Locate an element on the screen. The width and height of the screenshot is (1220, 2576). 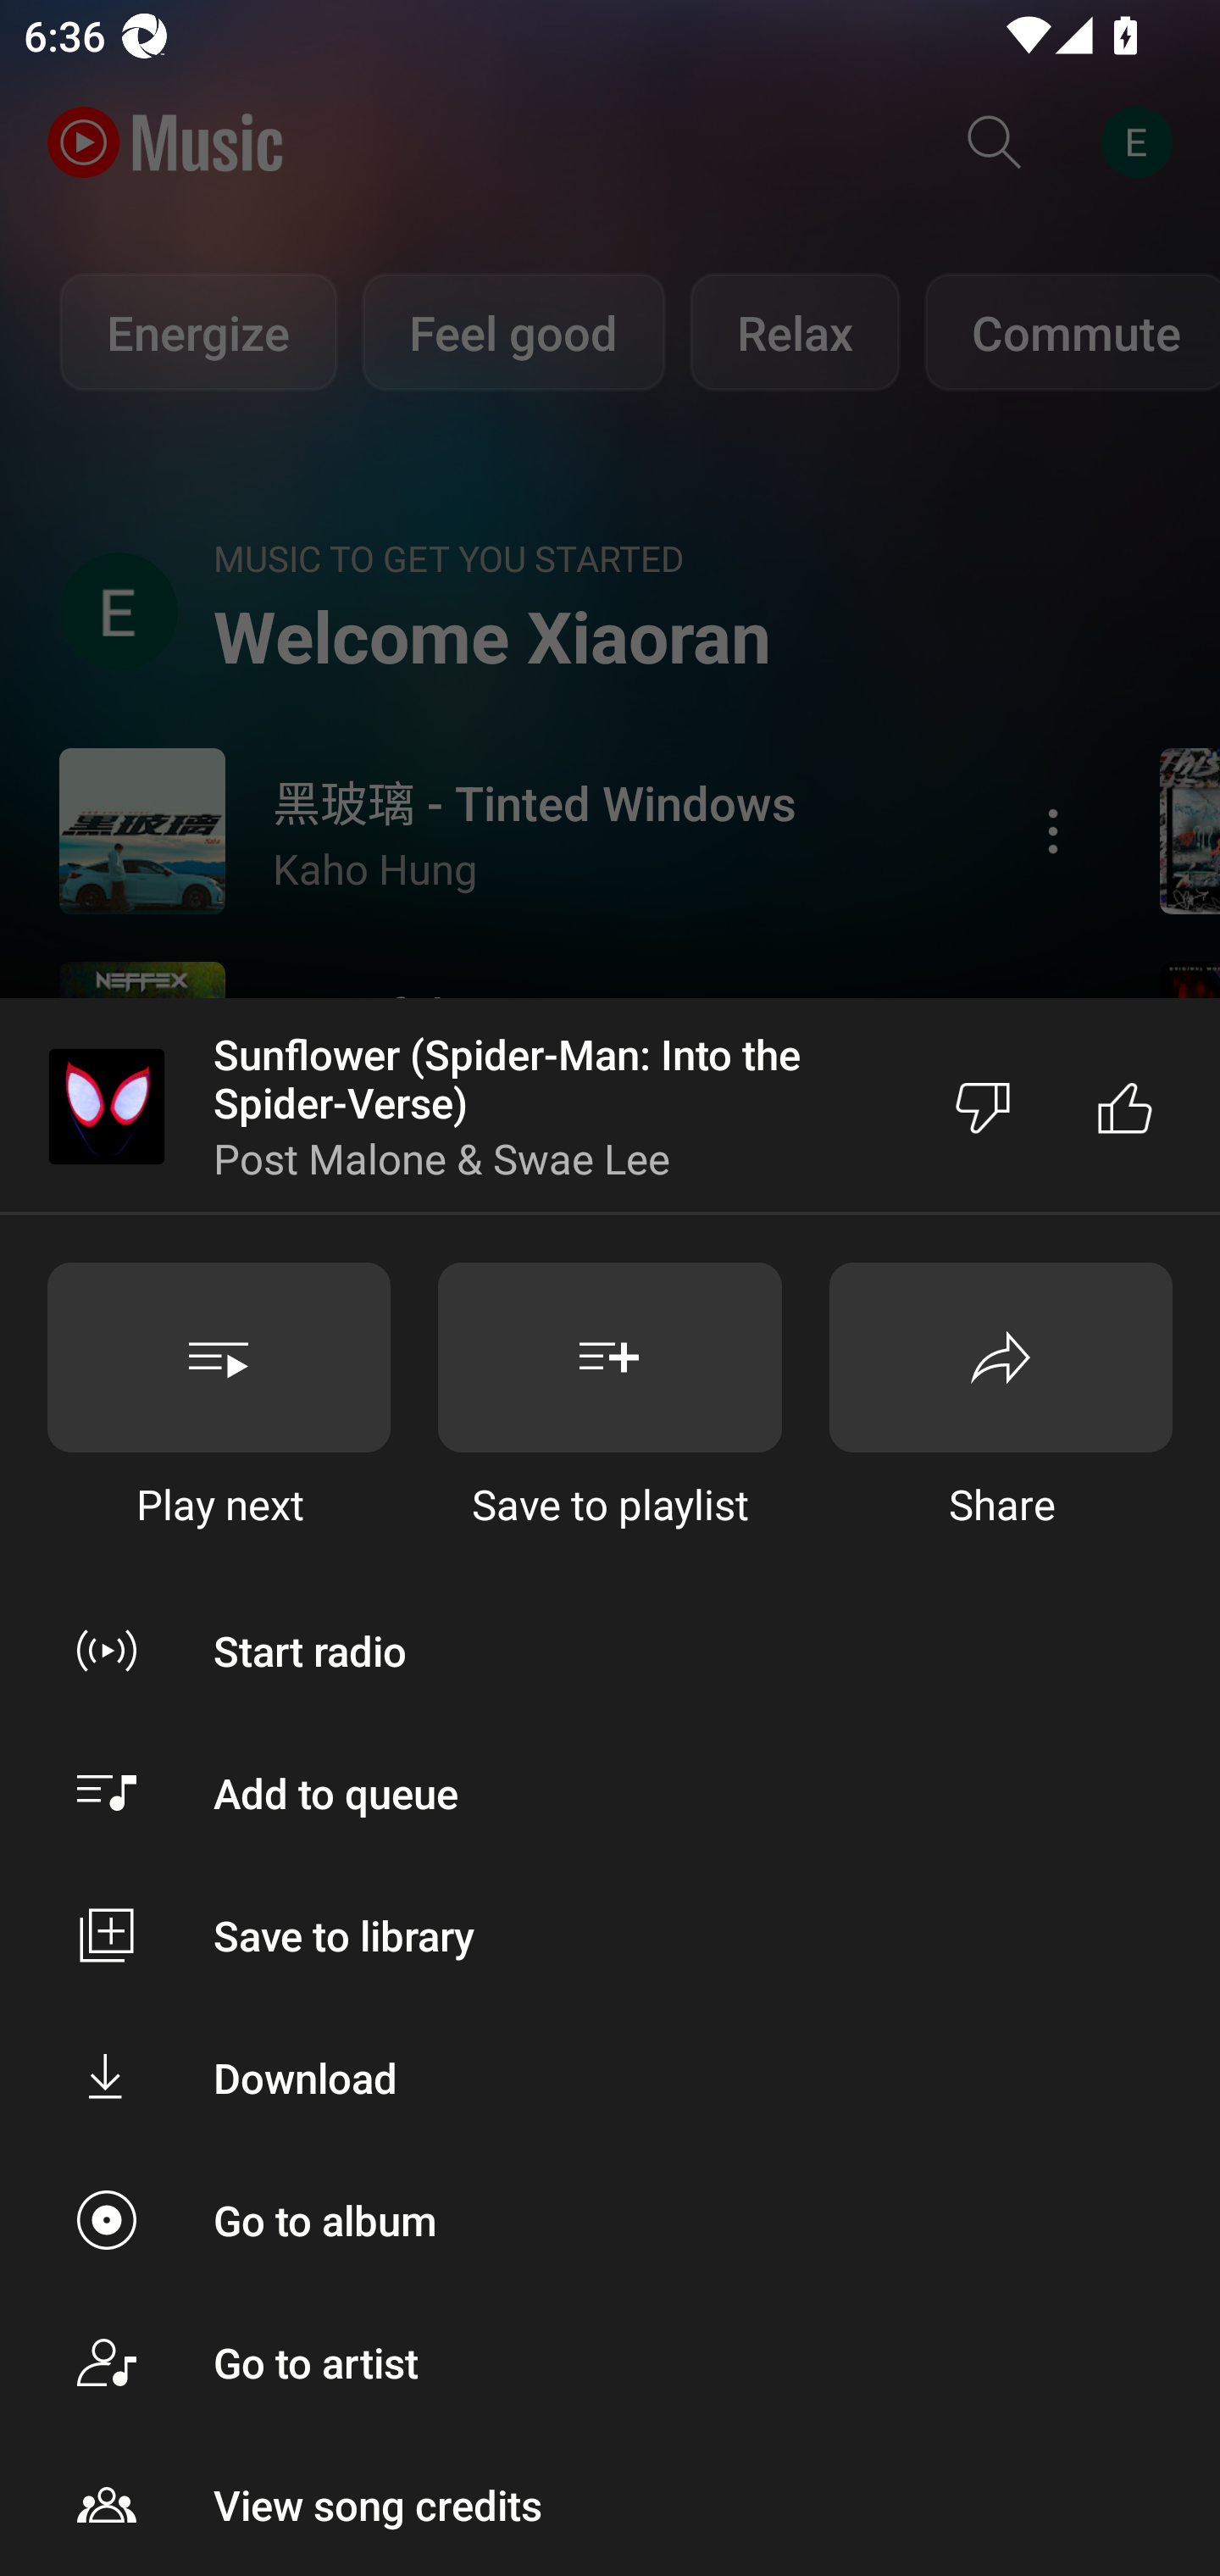
View song credits is located at coordinates (610, 2505).